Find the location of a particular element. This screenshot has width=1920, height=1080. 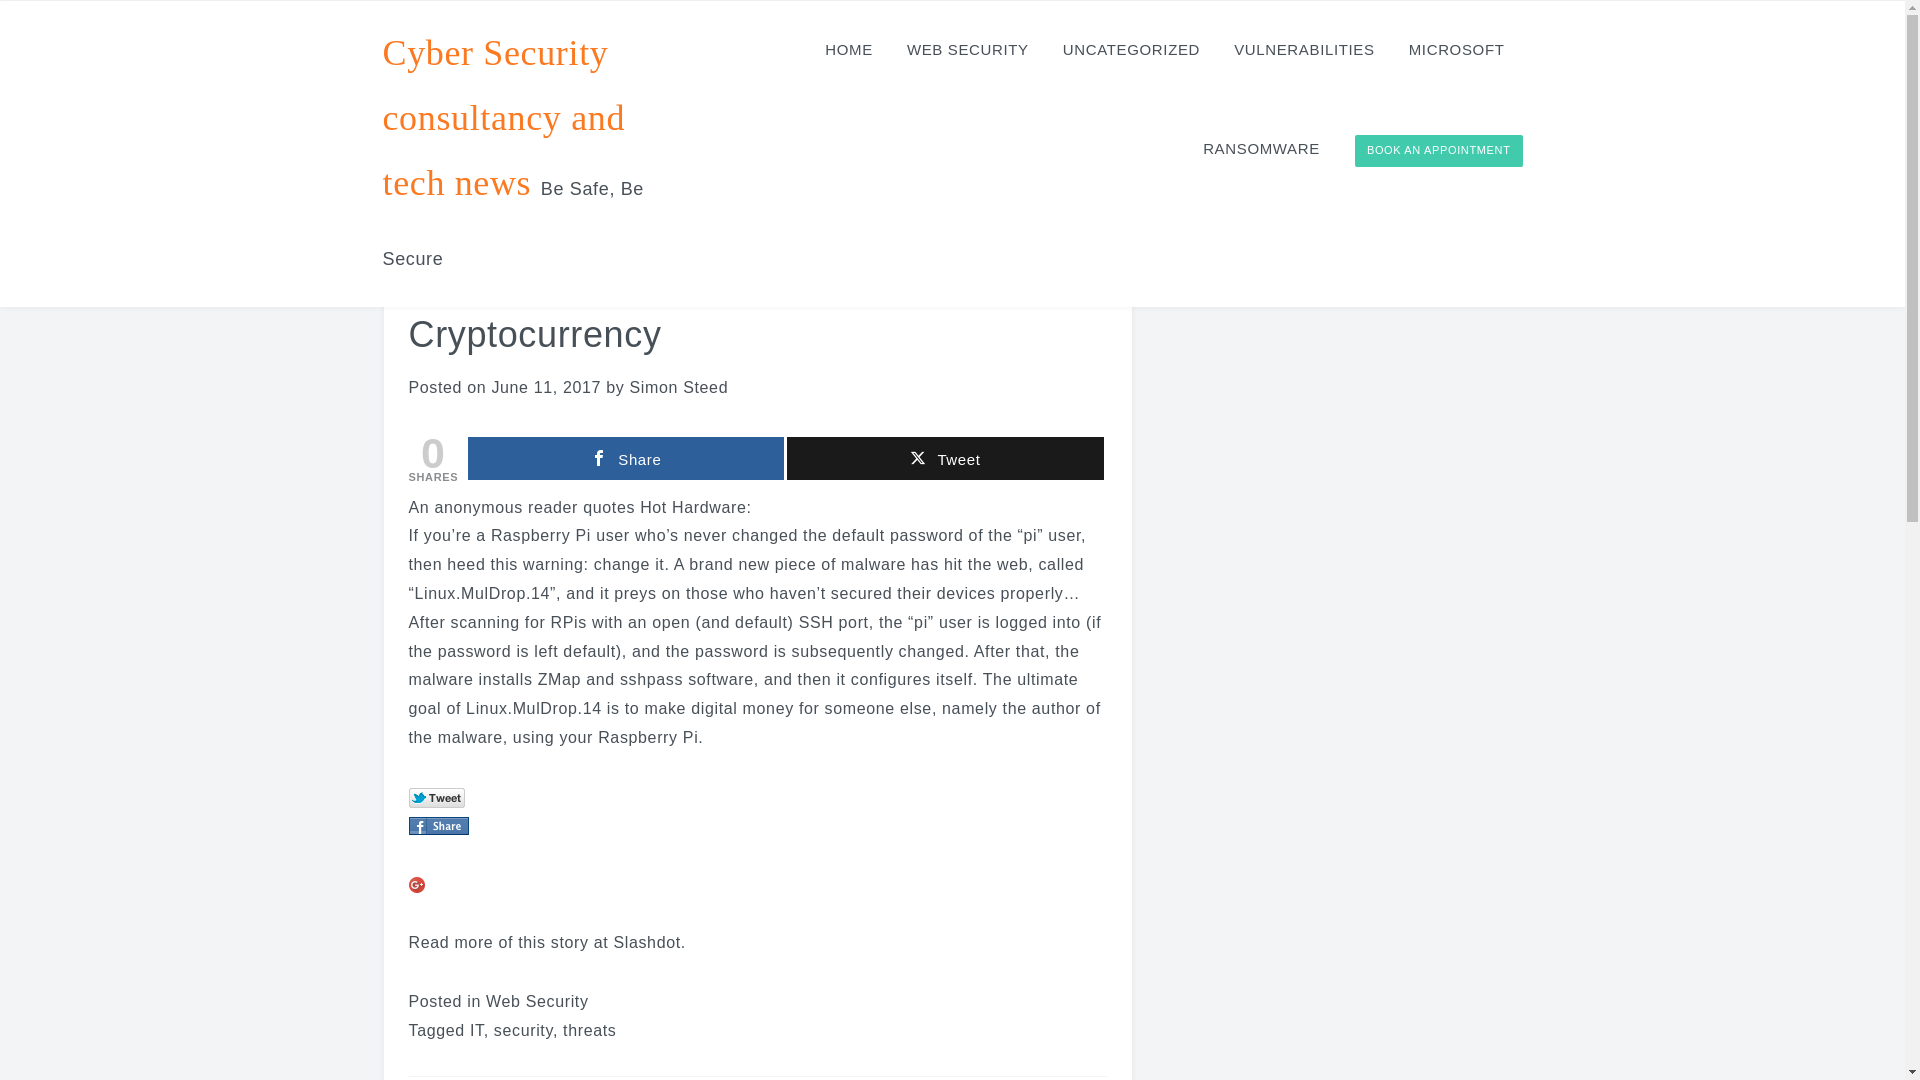

Read more of this story is located at coordinates (497, 942).